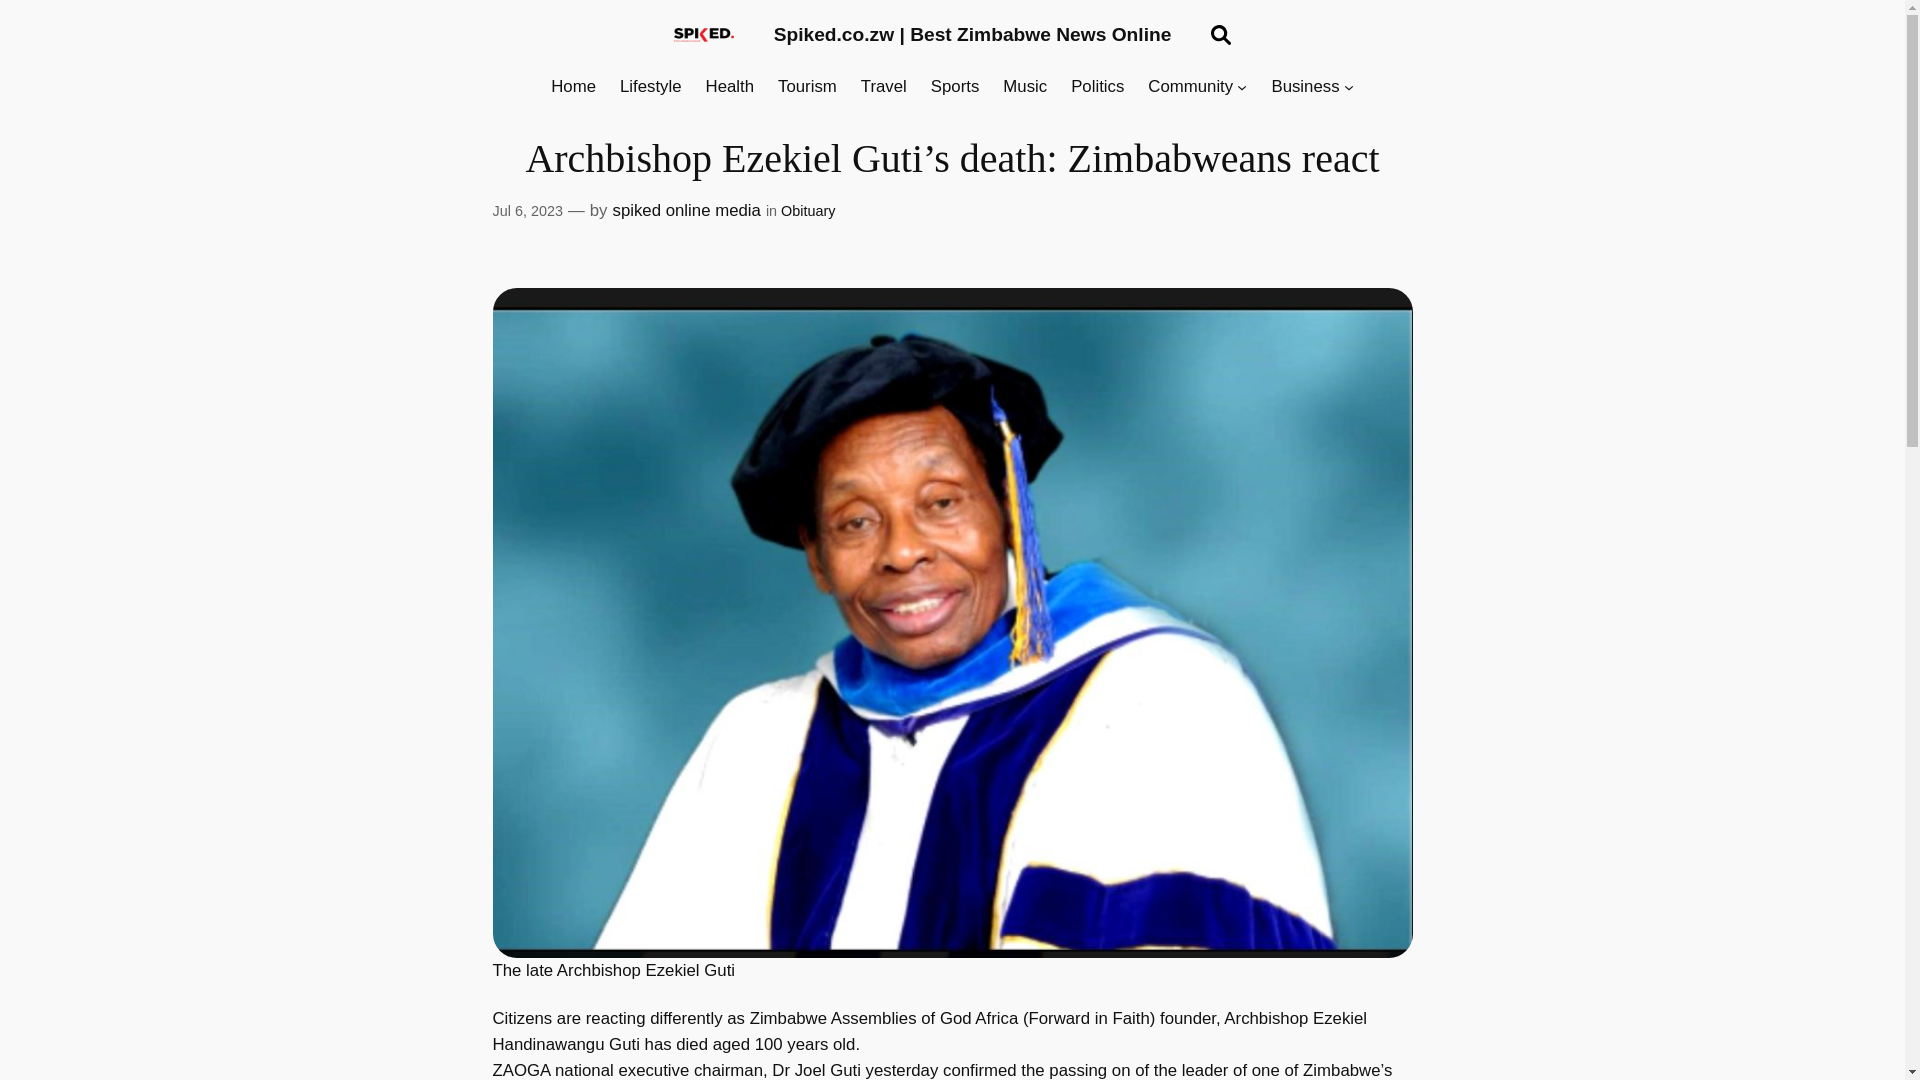  What do you see at coordinates (650, 87) in the screenshot?
I see `Lifestyle` at bounding box center [650, 87].